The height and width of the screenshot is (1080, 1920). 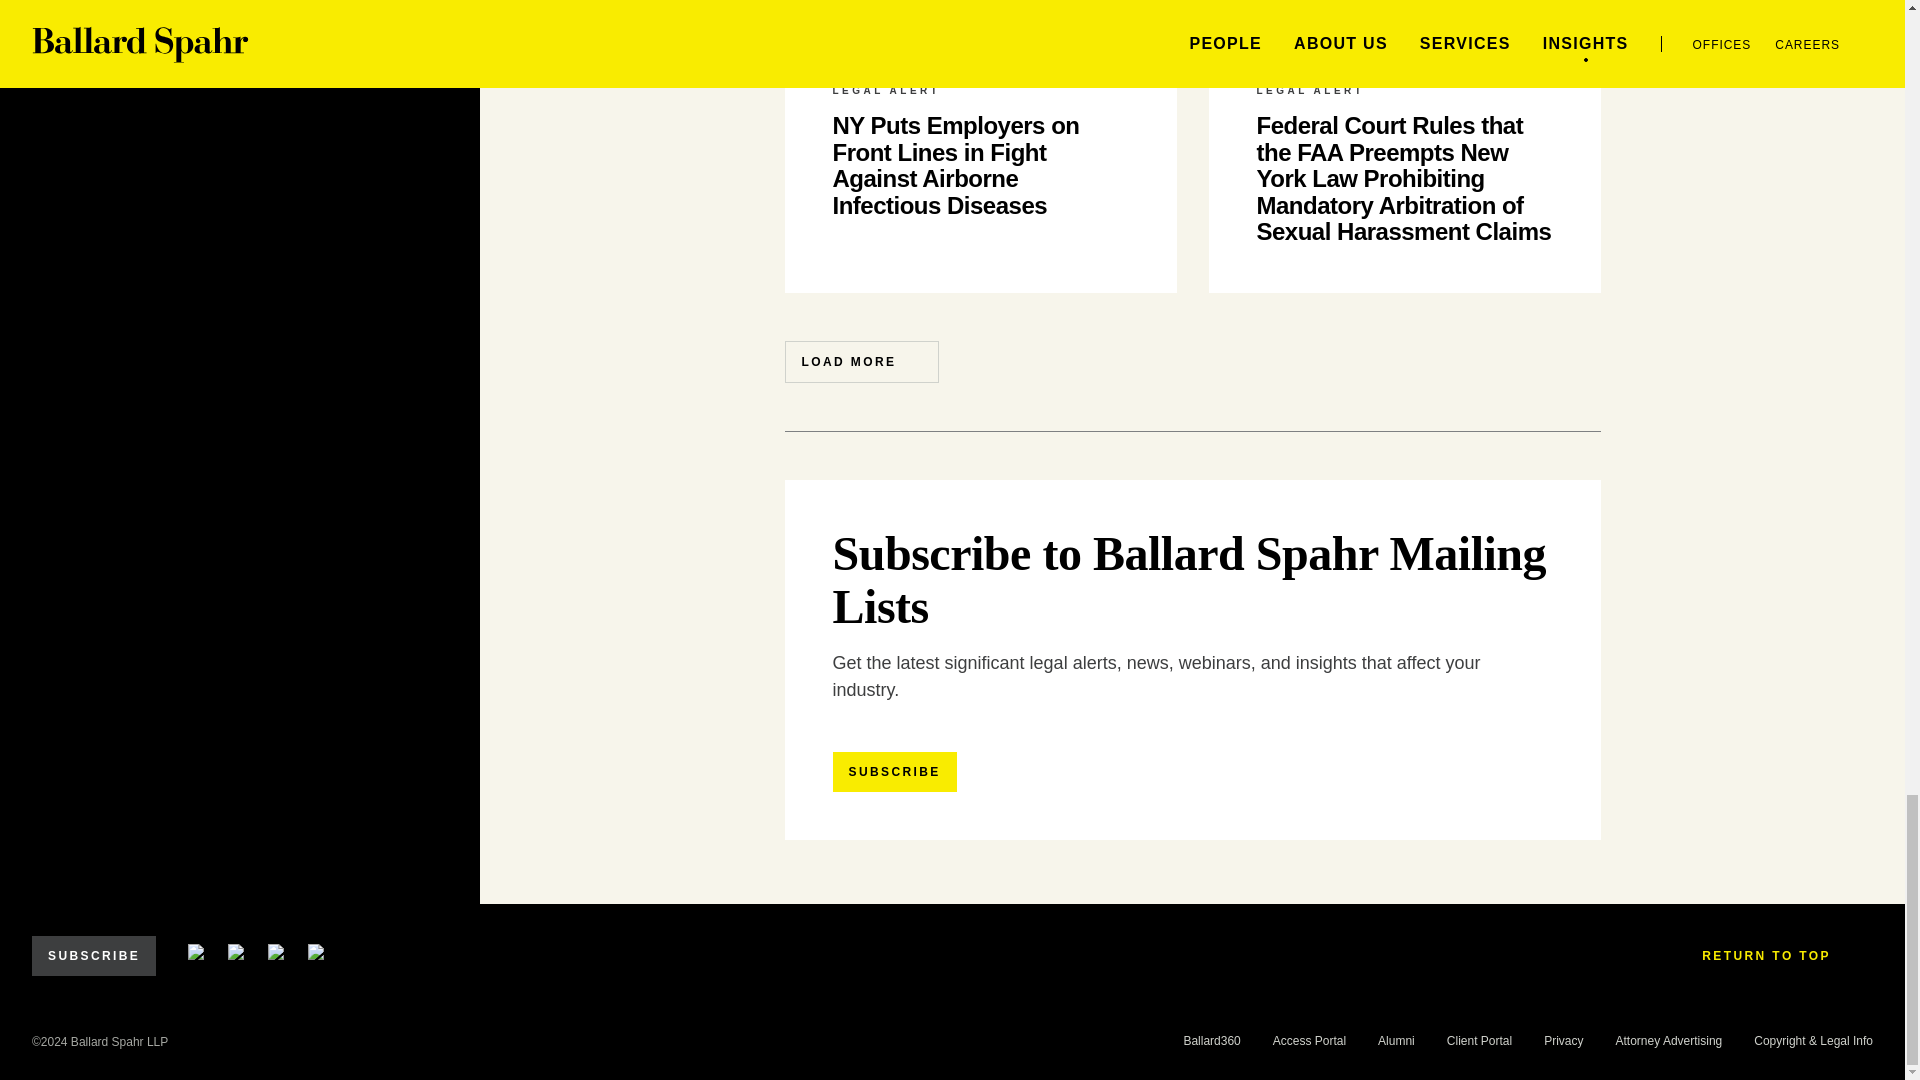 I want to click on Privacy, so click(x=1562, y=1040).